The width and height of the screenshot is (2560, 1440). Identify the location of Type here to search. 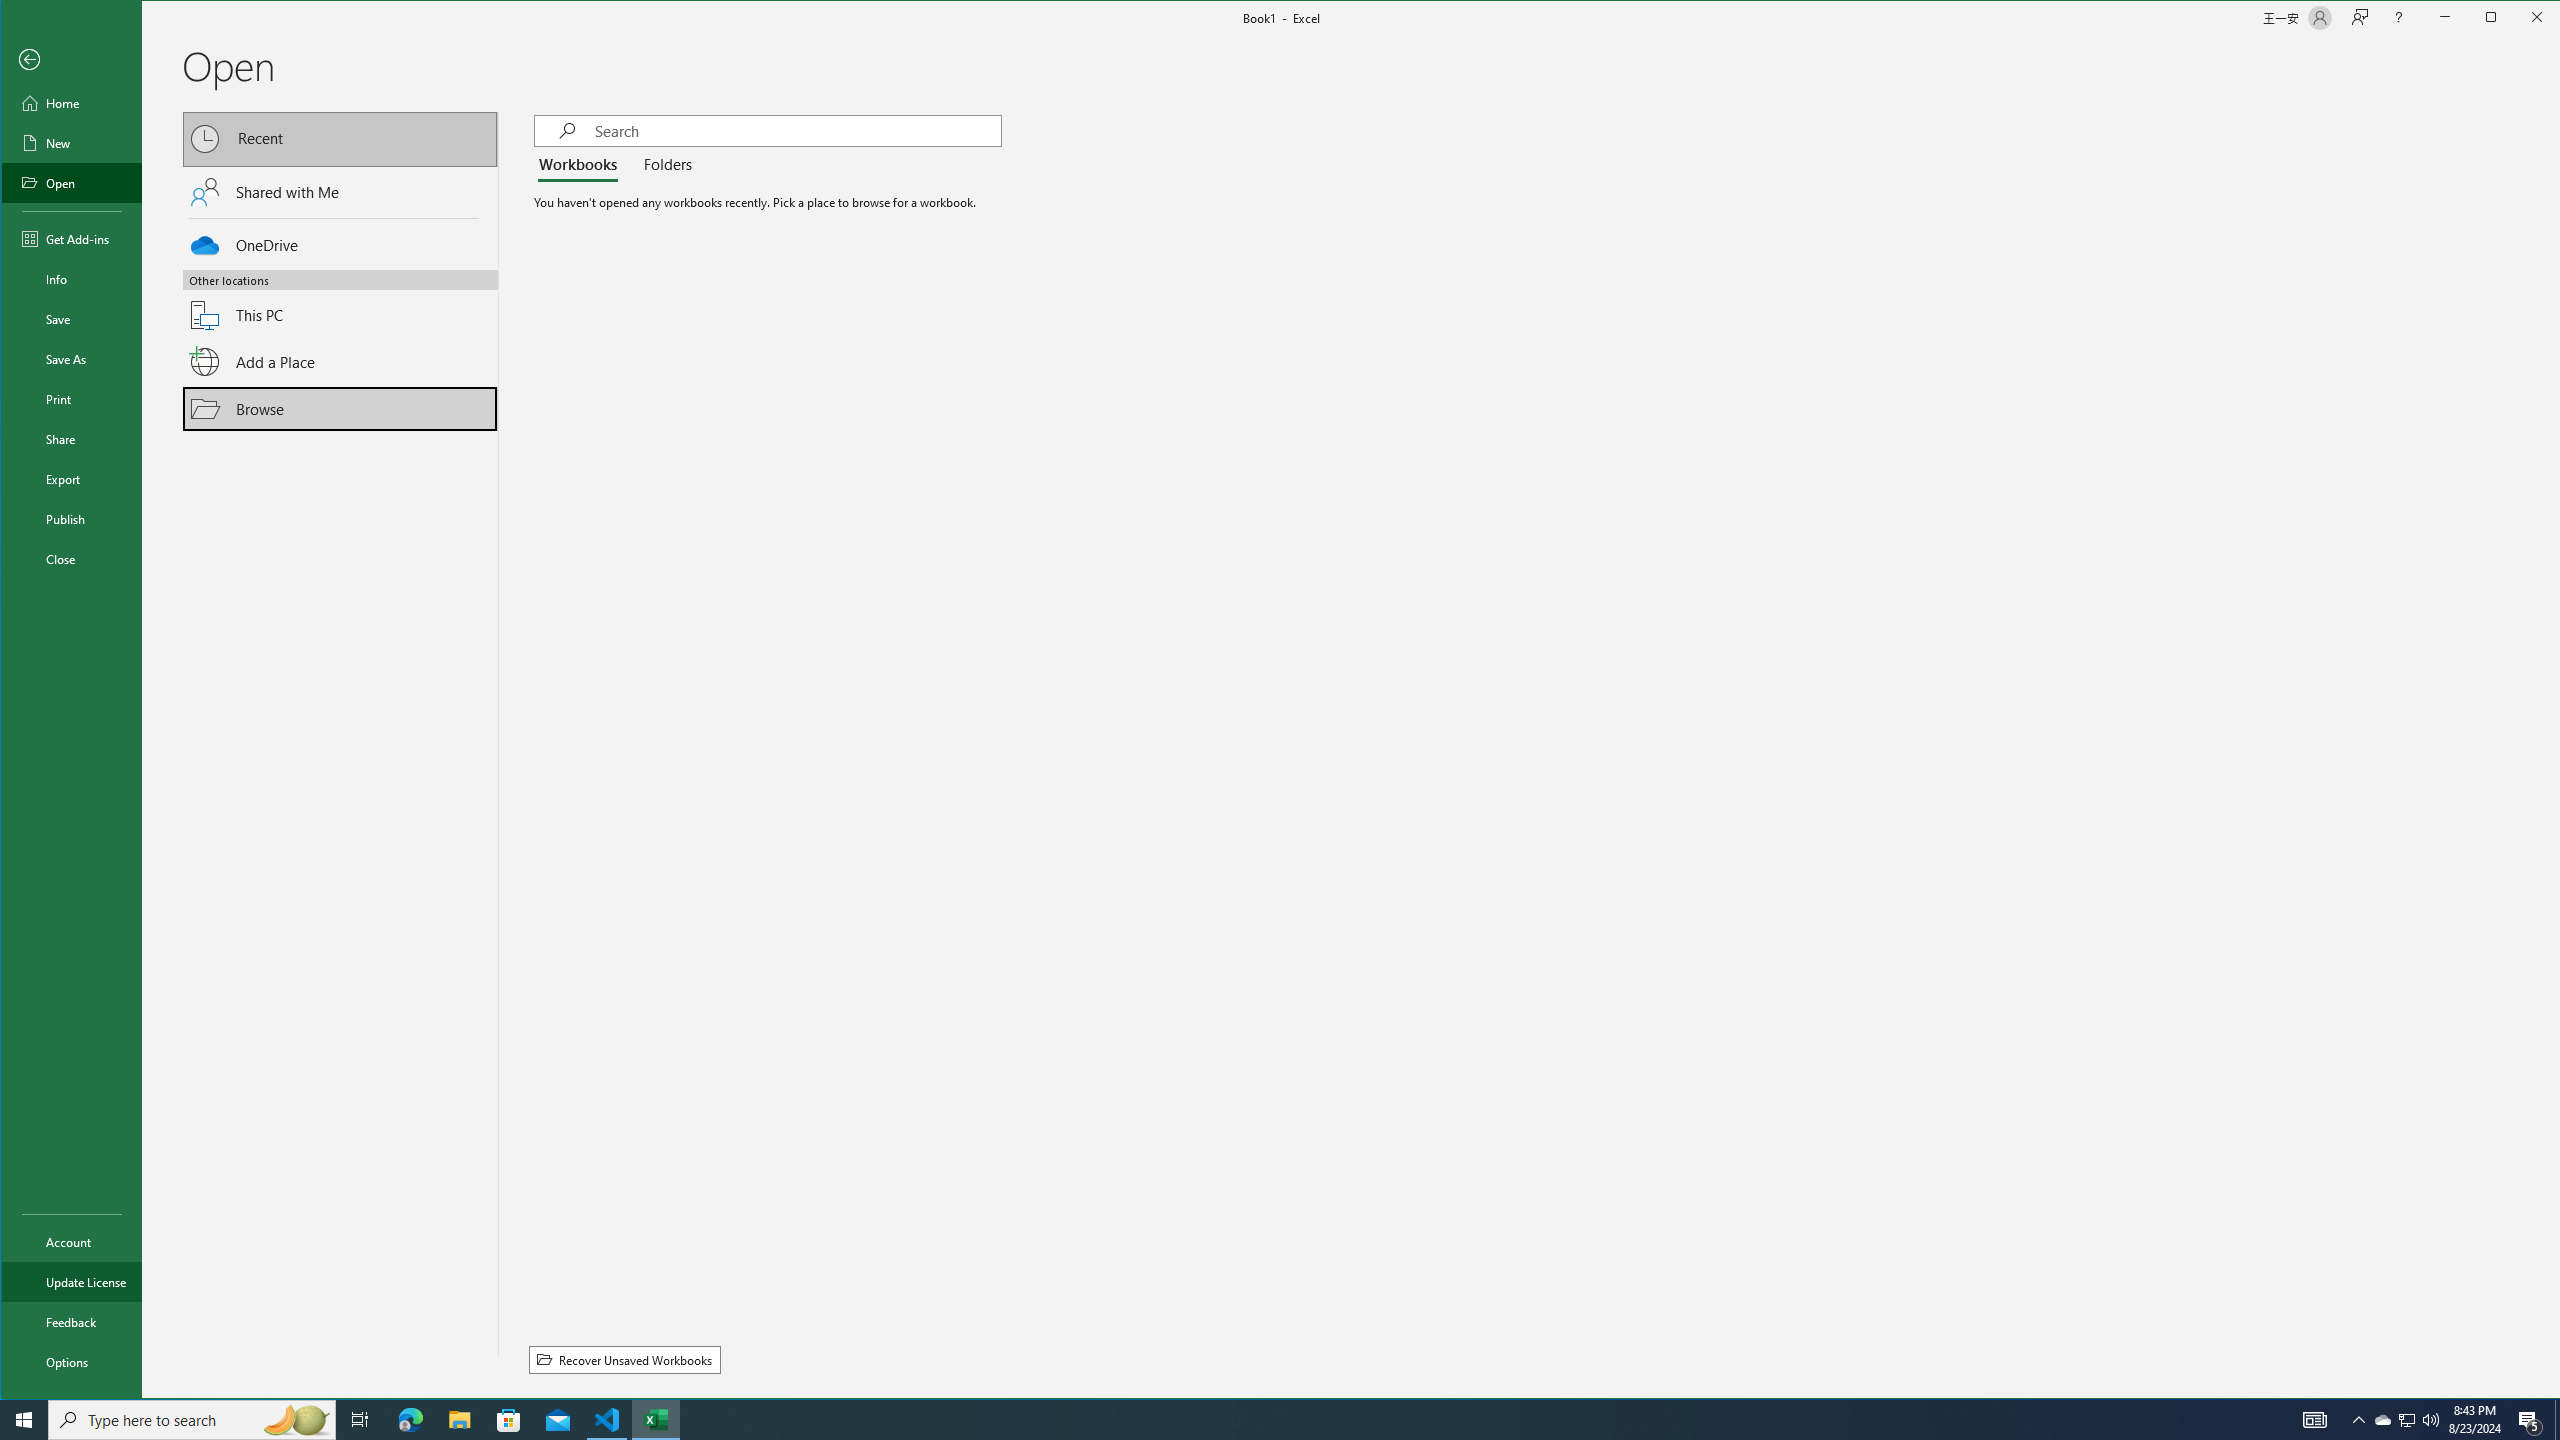
(192, 1420).